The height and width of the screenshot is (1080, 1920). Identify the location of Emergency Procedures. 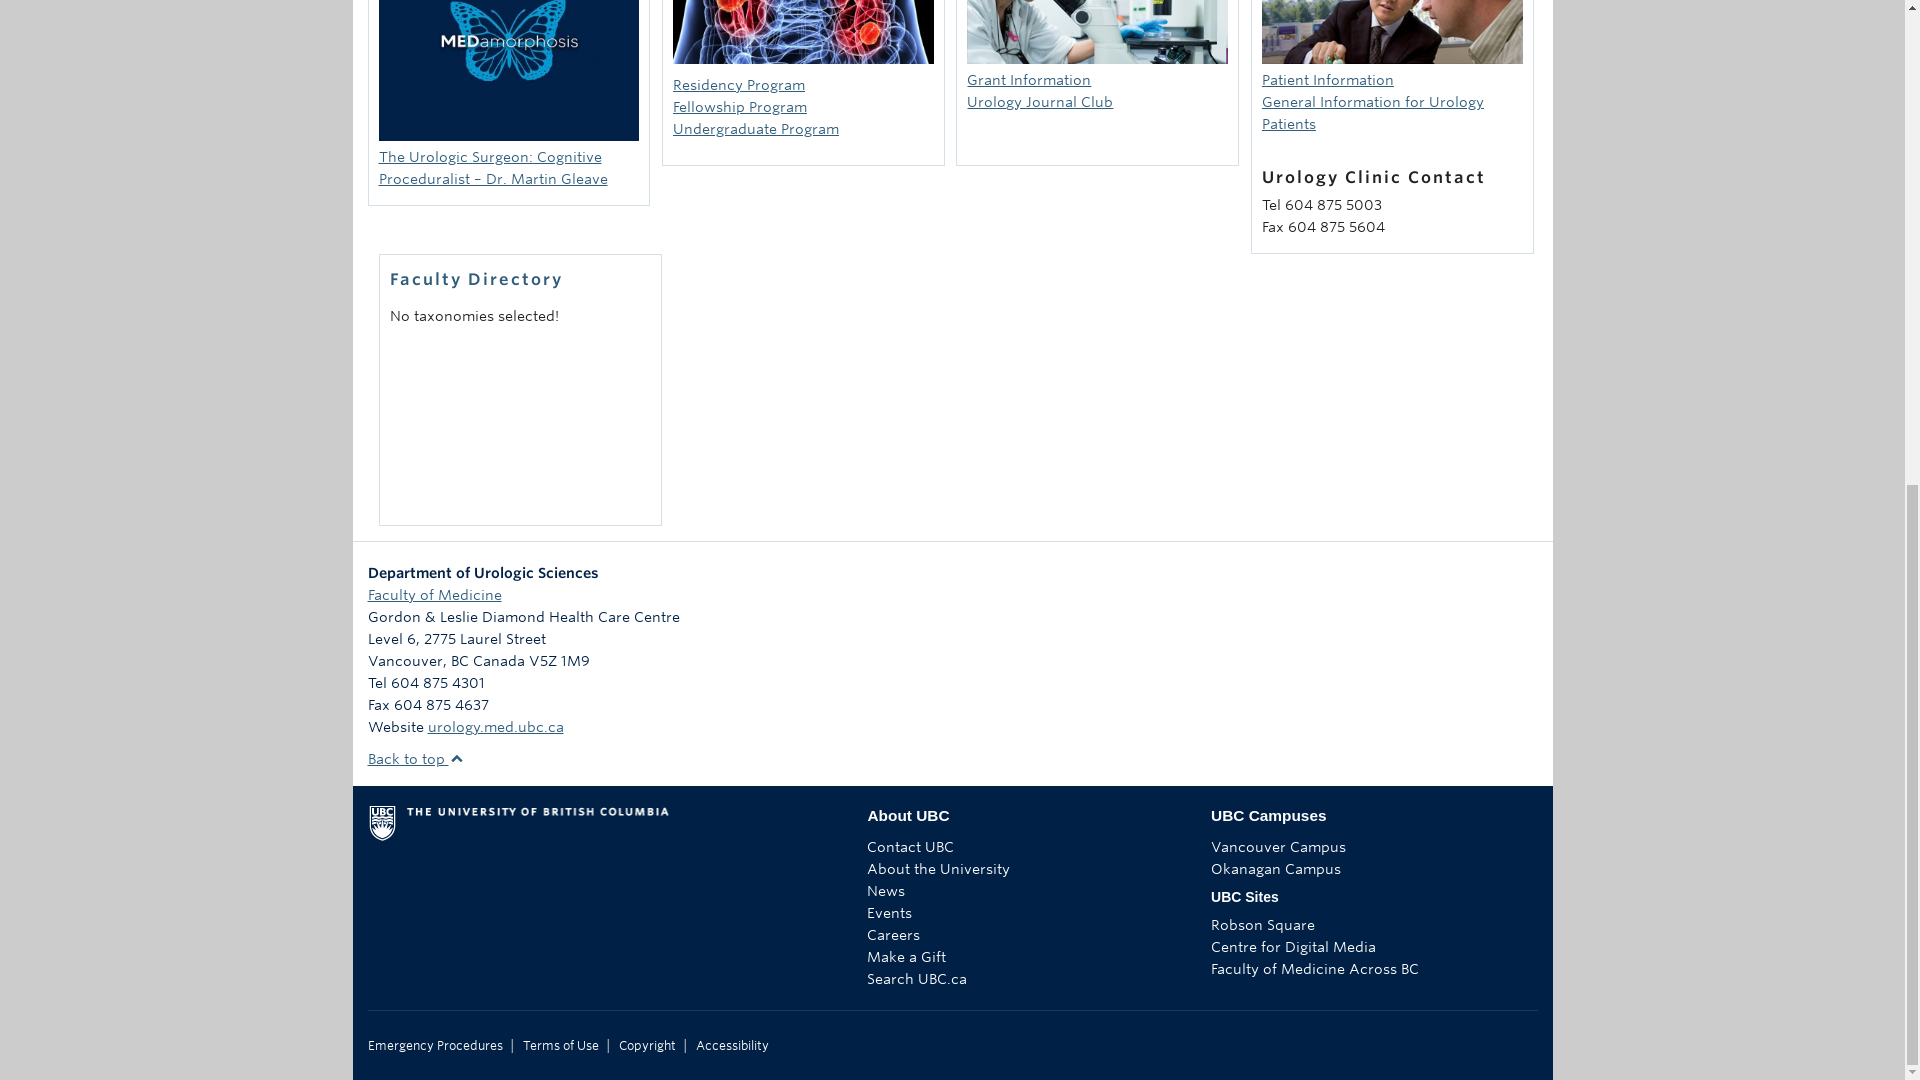
(436, 1046).